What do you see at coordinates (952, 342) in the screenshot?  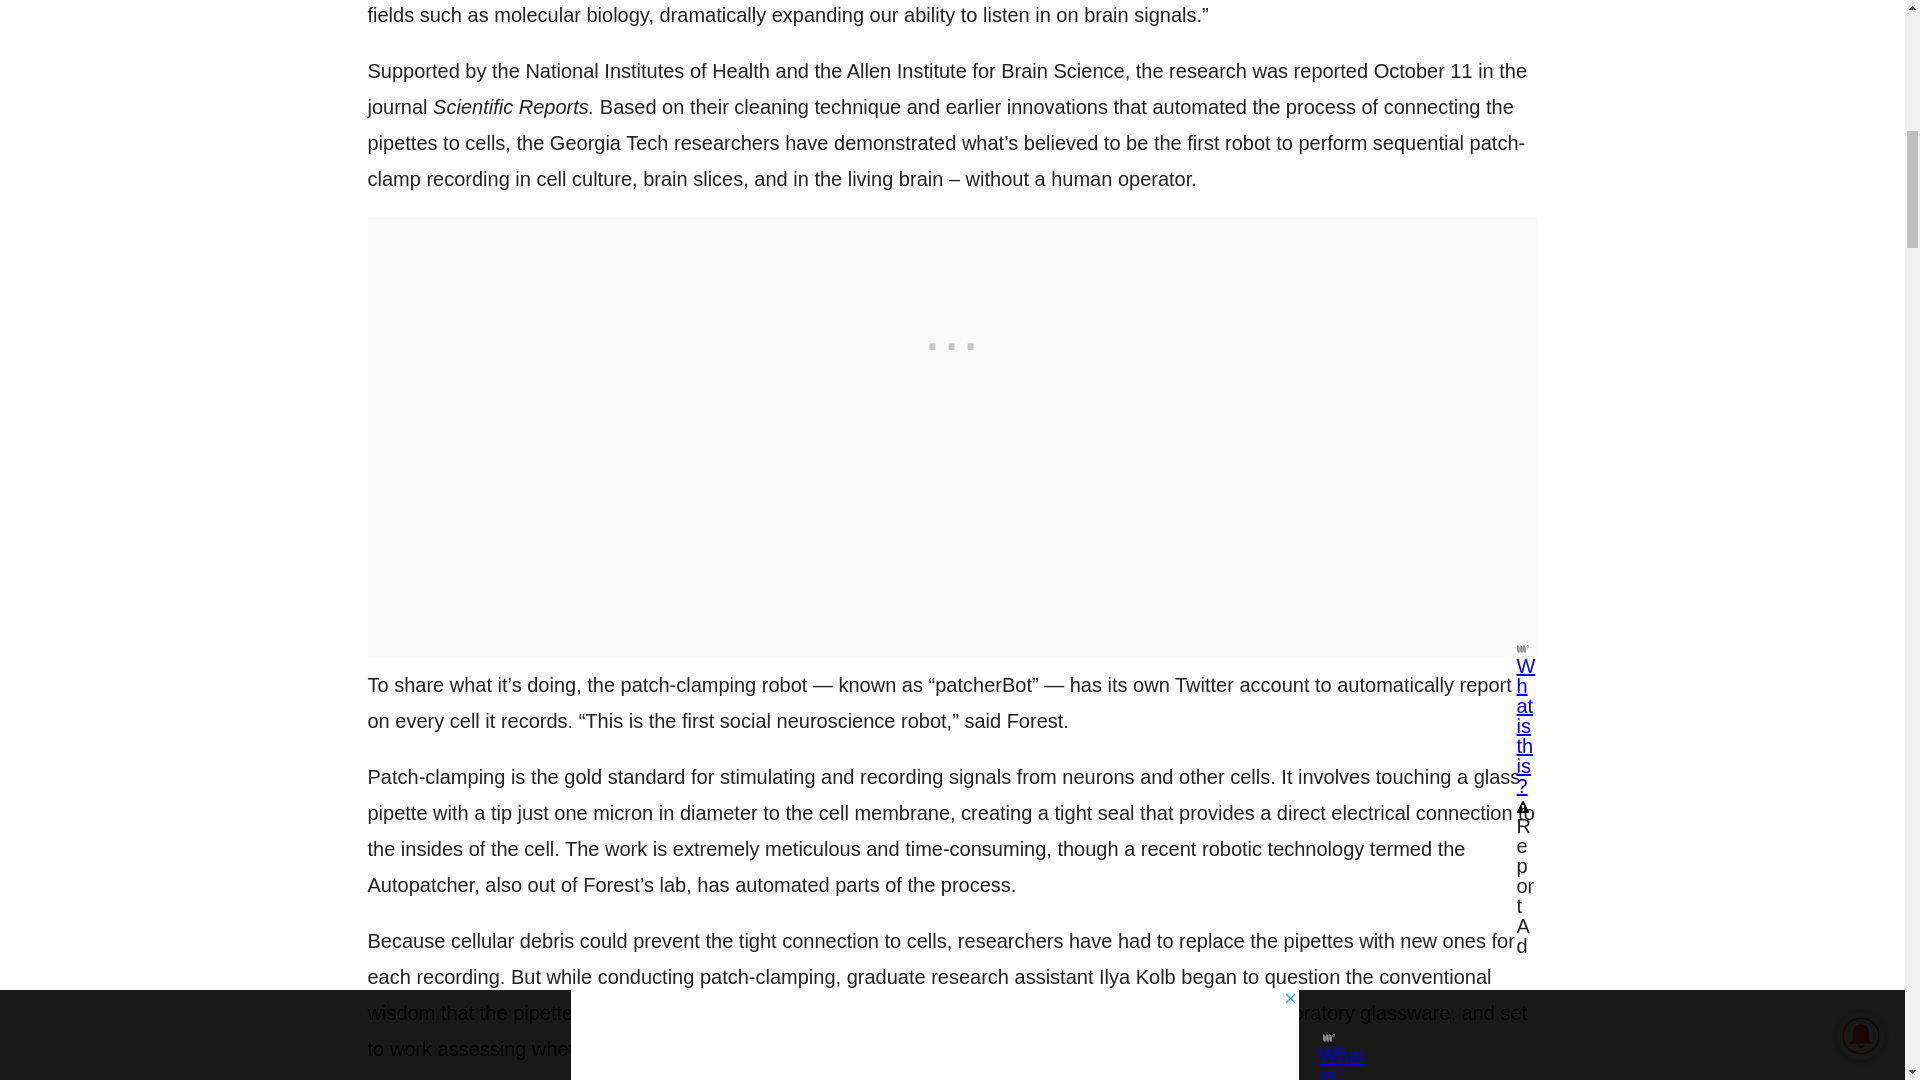 I see `3rd party ad content` at bounding box center [952, 342].